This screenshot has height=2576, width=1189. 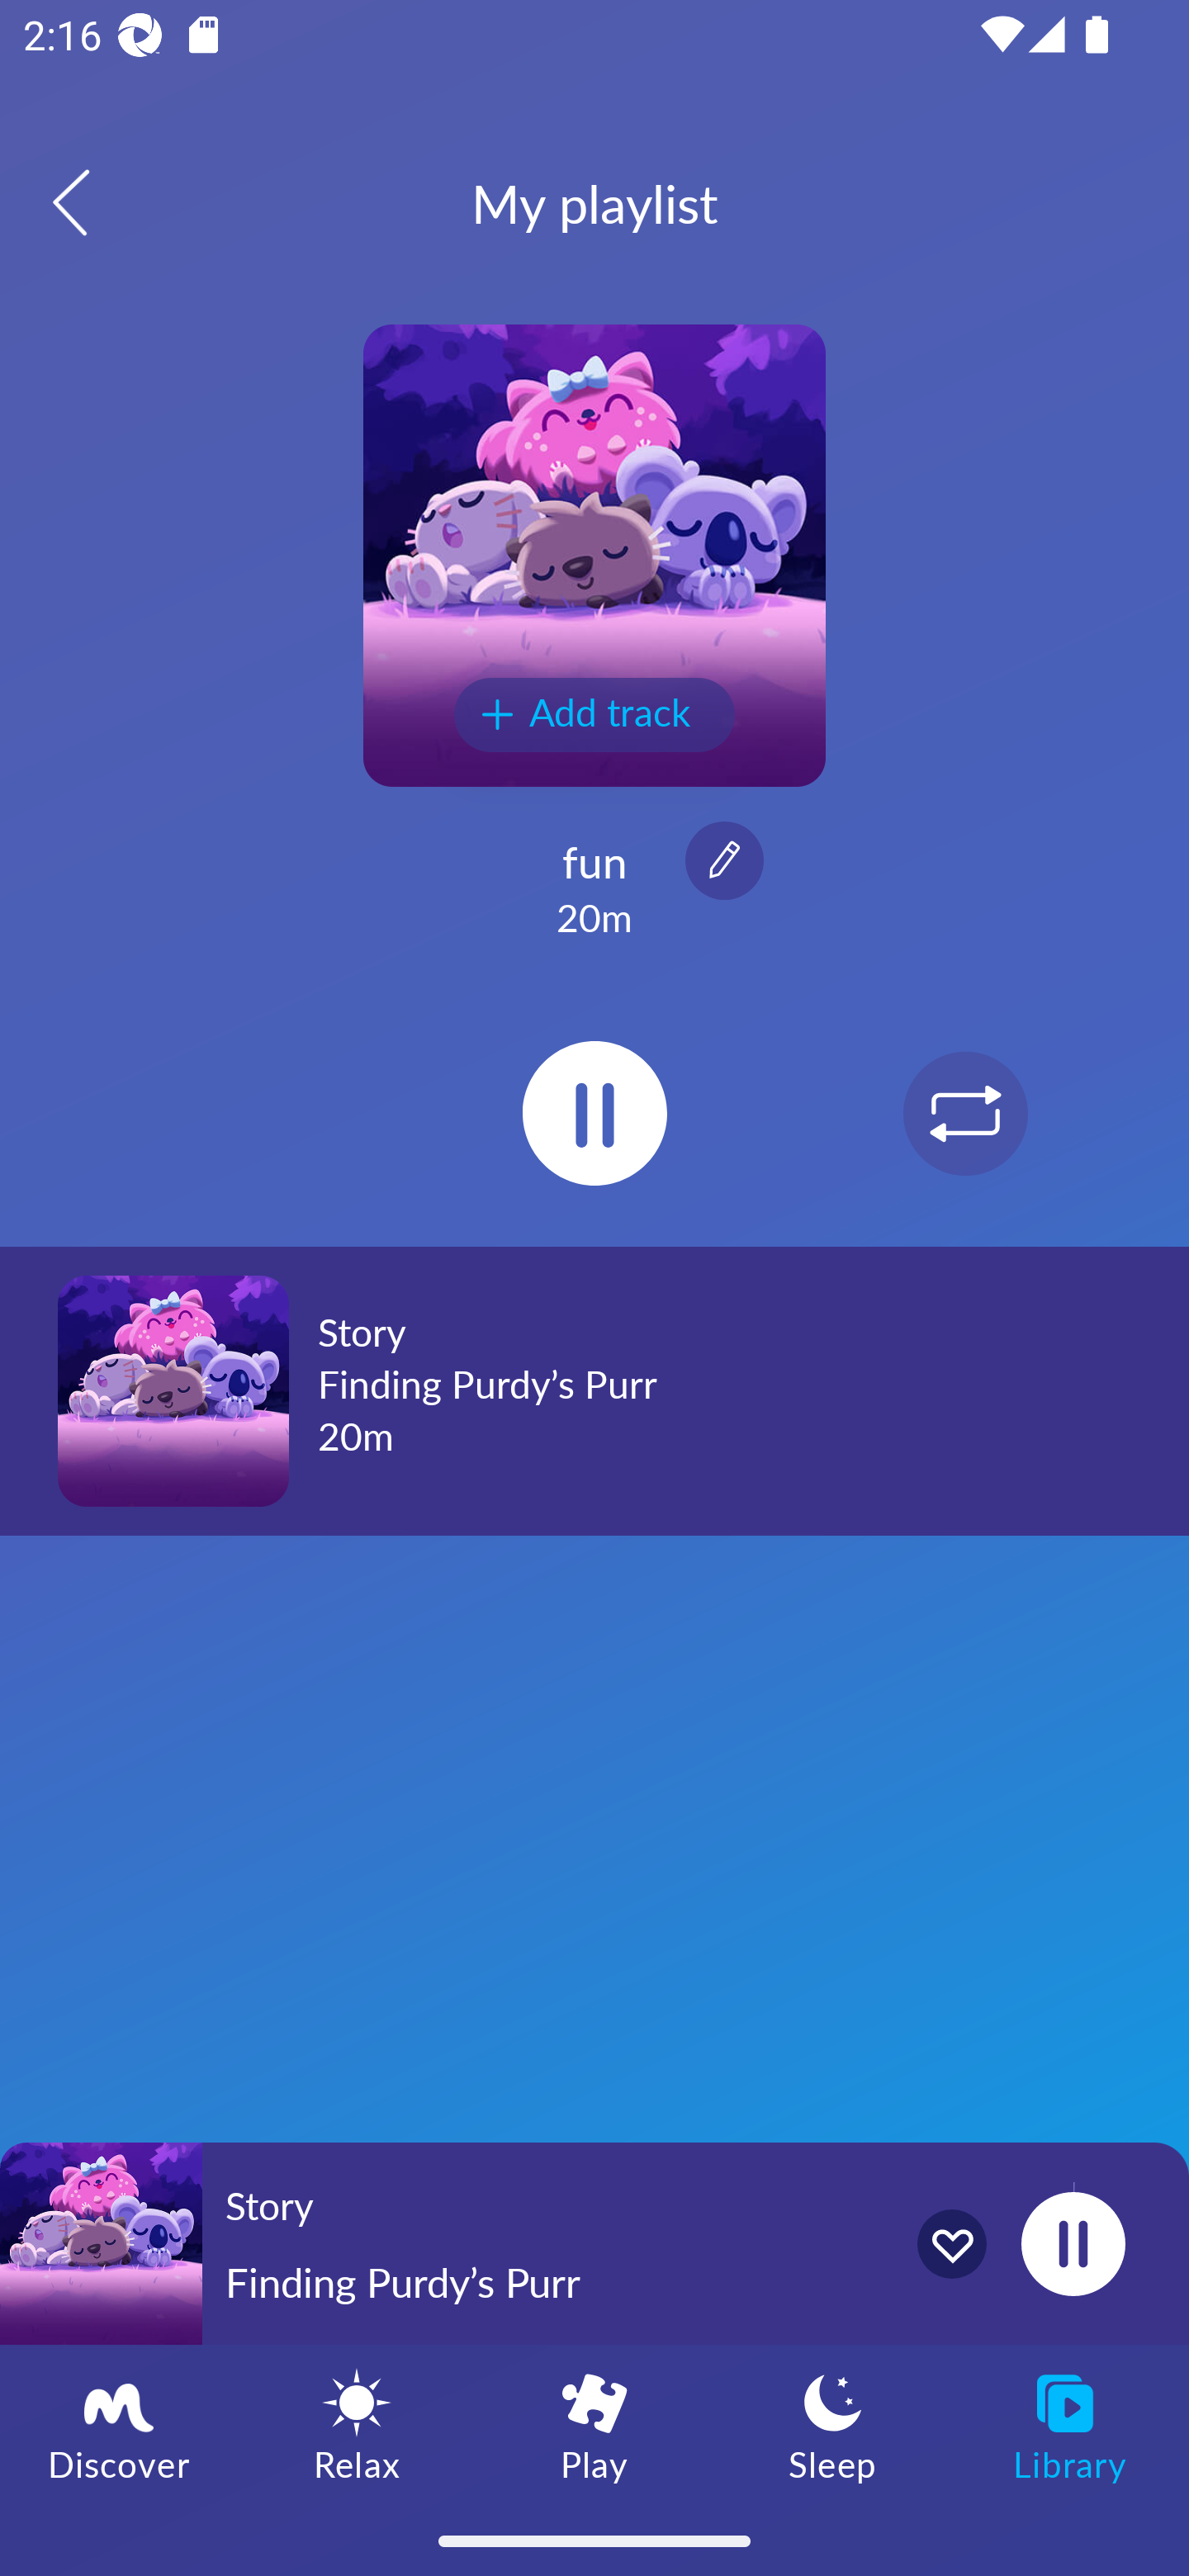 What do you see at coordinates (1073, 2243) in the screenshot?
I see `0.0016022276 Pause` at bounding box center [1073, 2243].